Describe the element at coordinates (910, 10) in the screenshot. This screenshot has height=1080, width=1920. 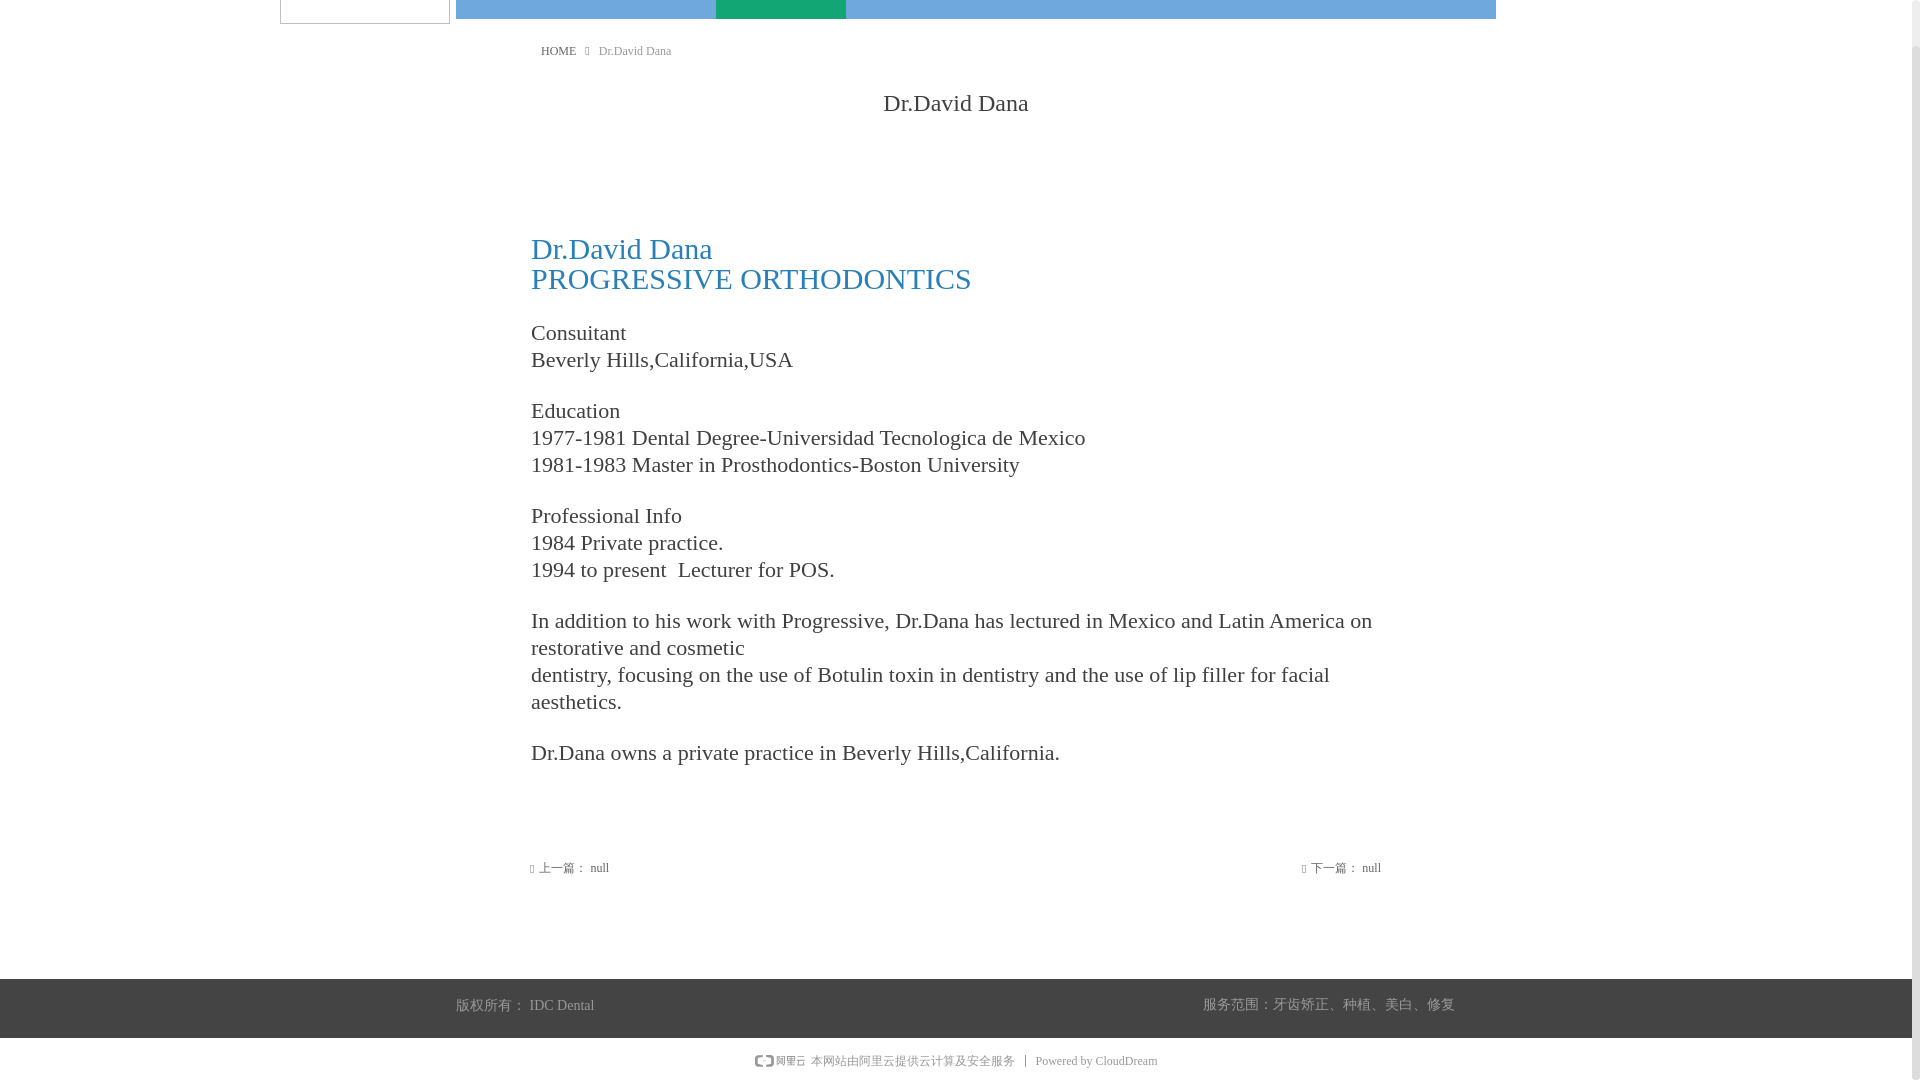
I see `Cosmetic and Family Dentistry` at that location.